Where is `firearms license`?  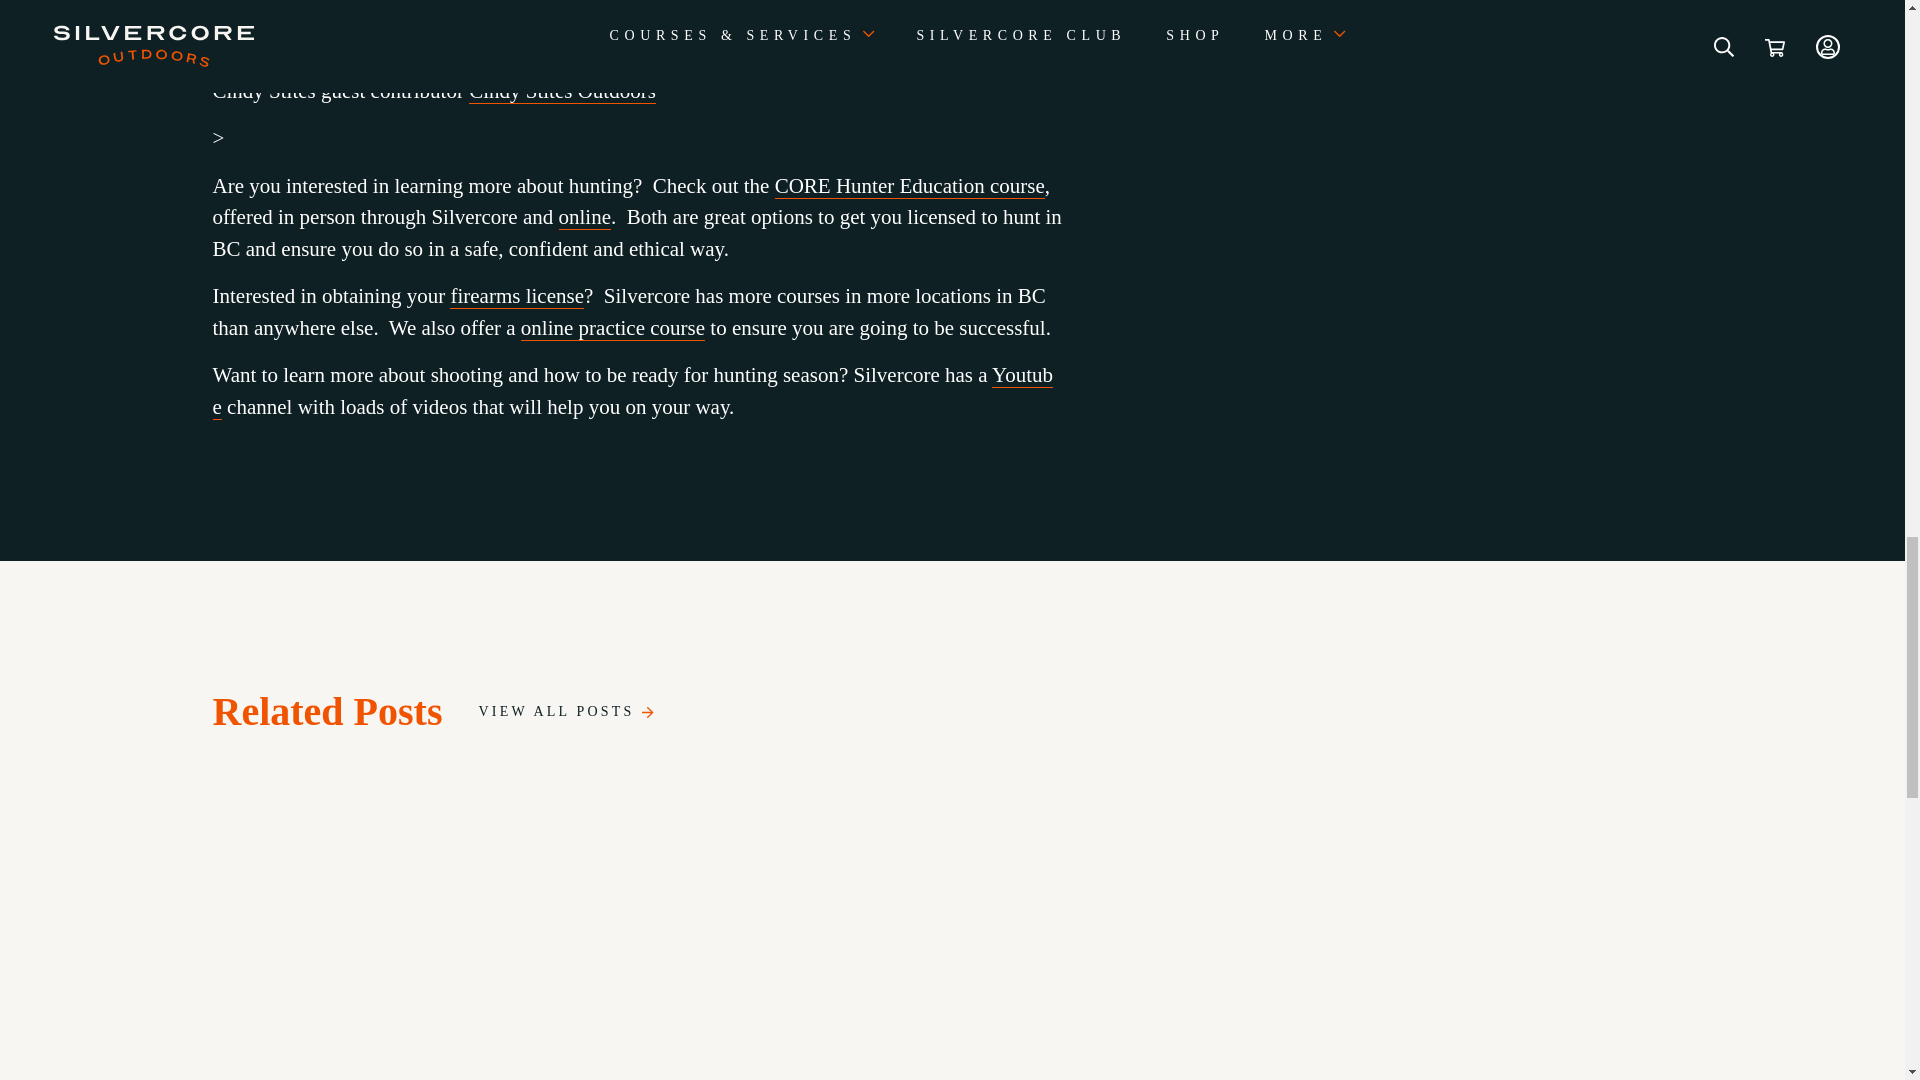
firearms license is located at coordinates (516, 296).